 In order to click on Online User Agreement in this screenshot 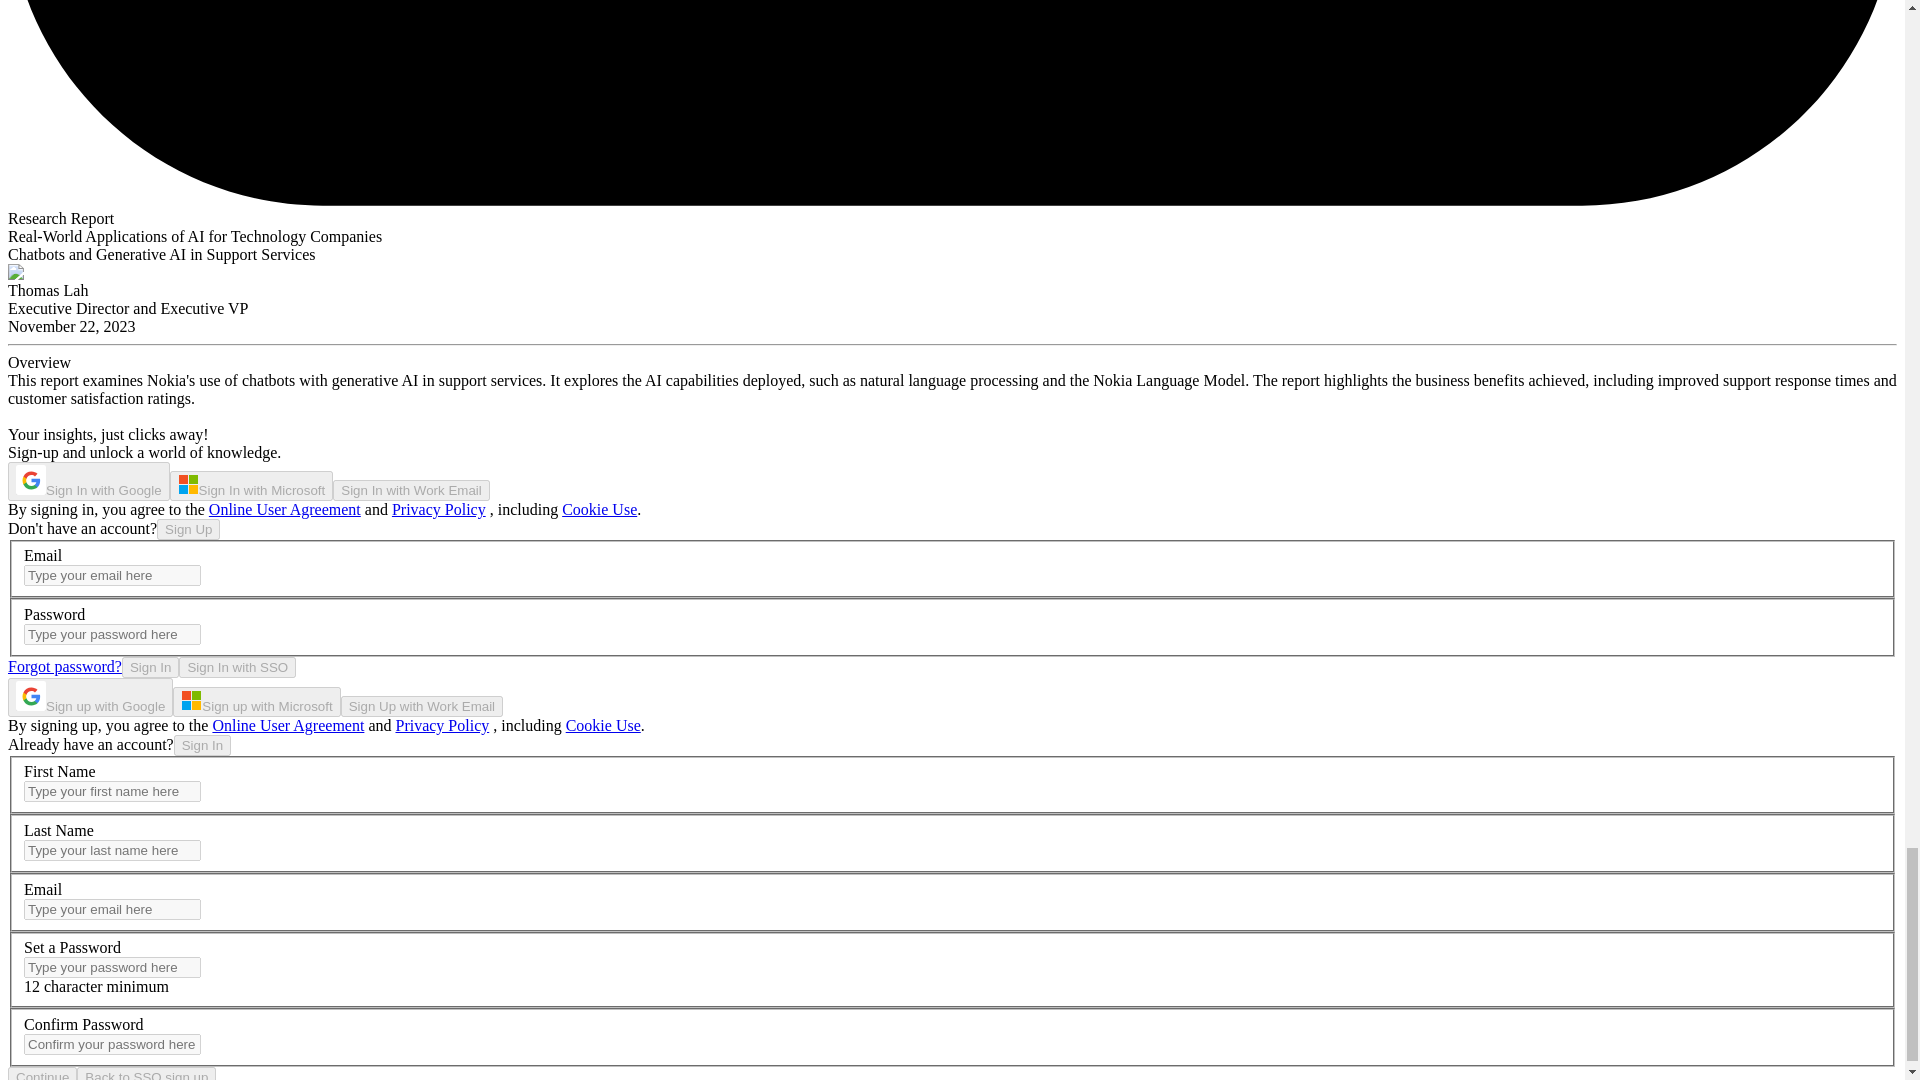, I will do `click(288, 726)`.